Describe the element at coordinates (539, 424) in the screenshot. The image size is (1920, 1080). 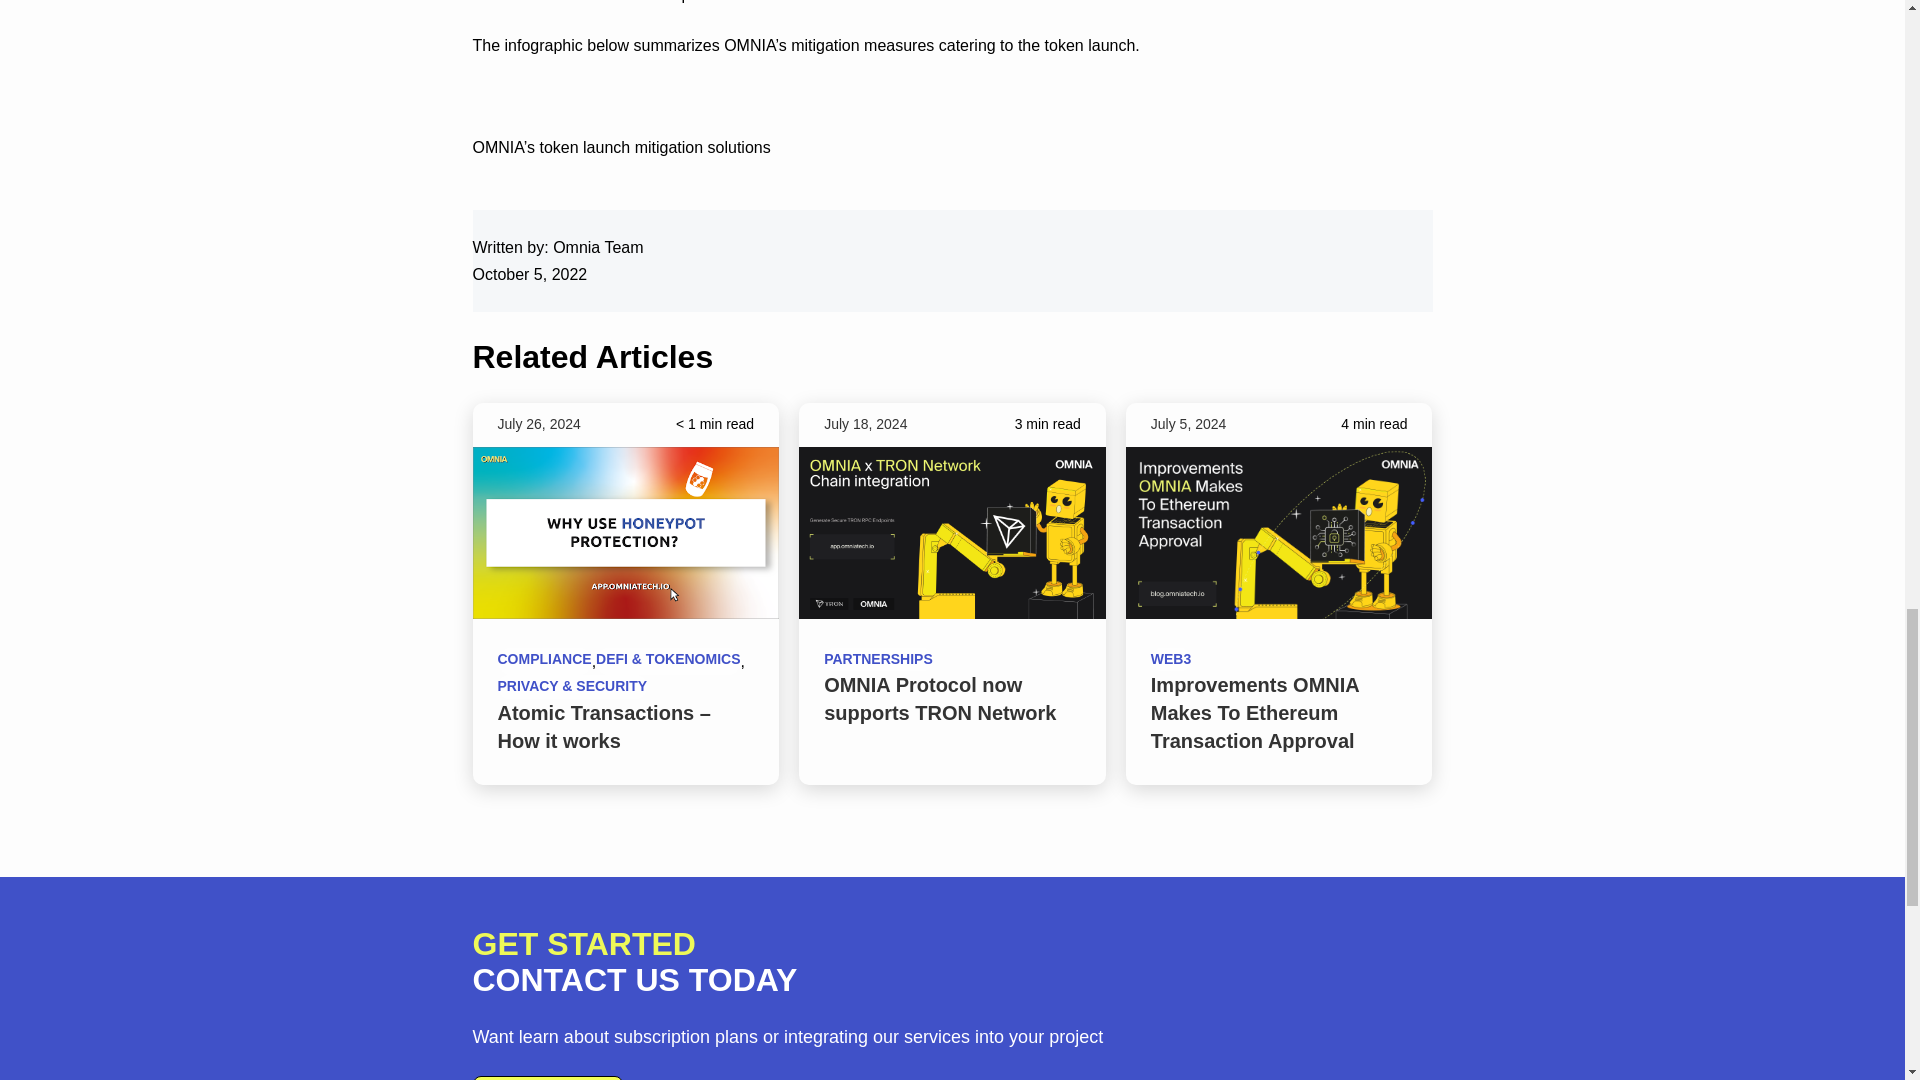
I see `July 26, 2024` at that location.